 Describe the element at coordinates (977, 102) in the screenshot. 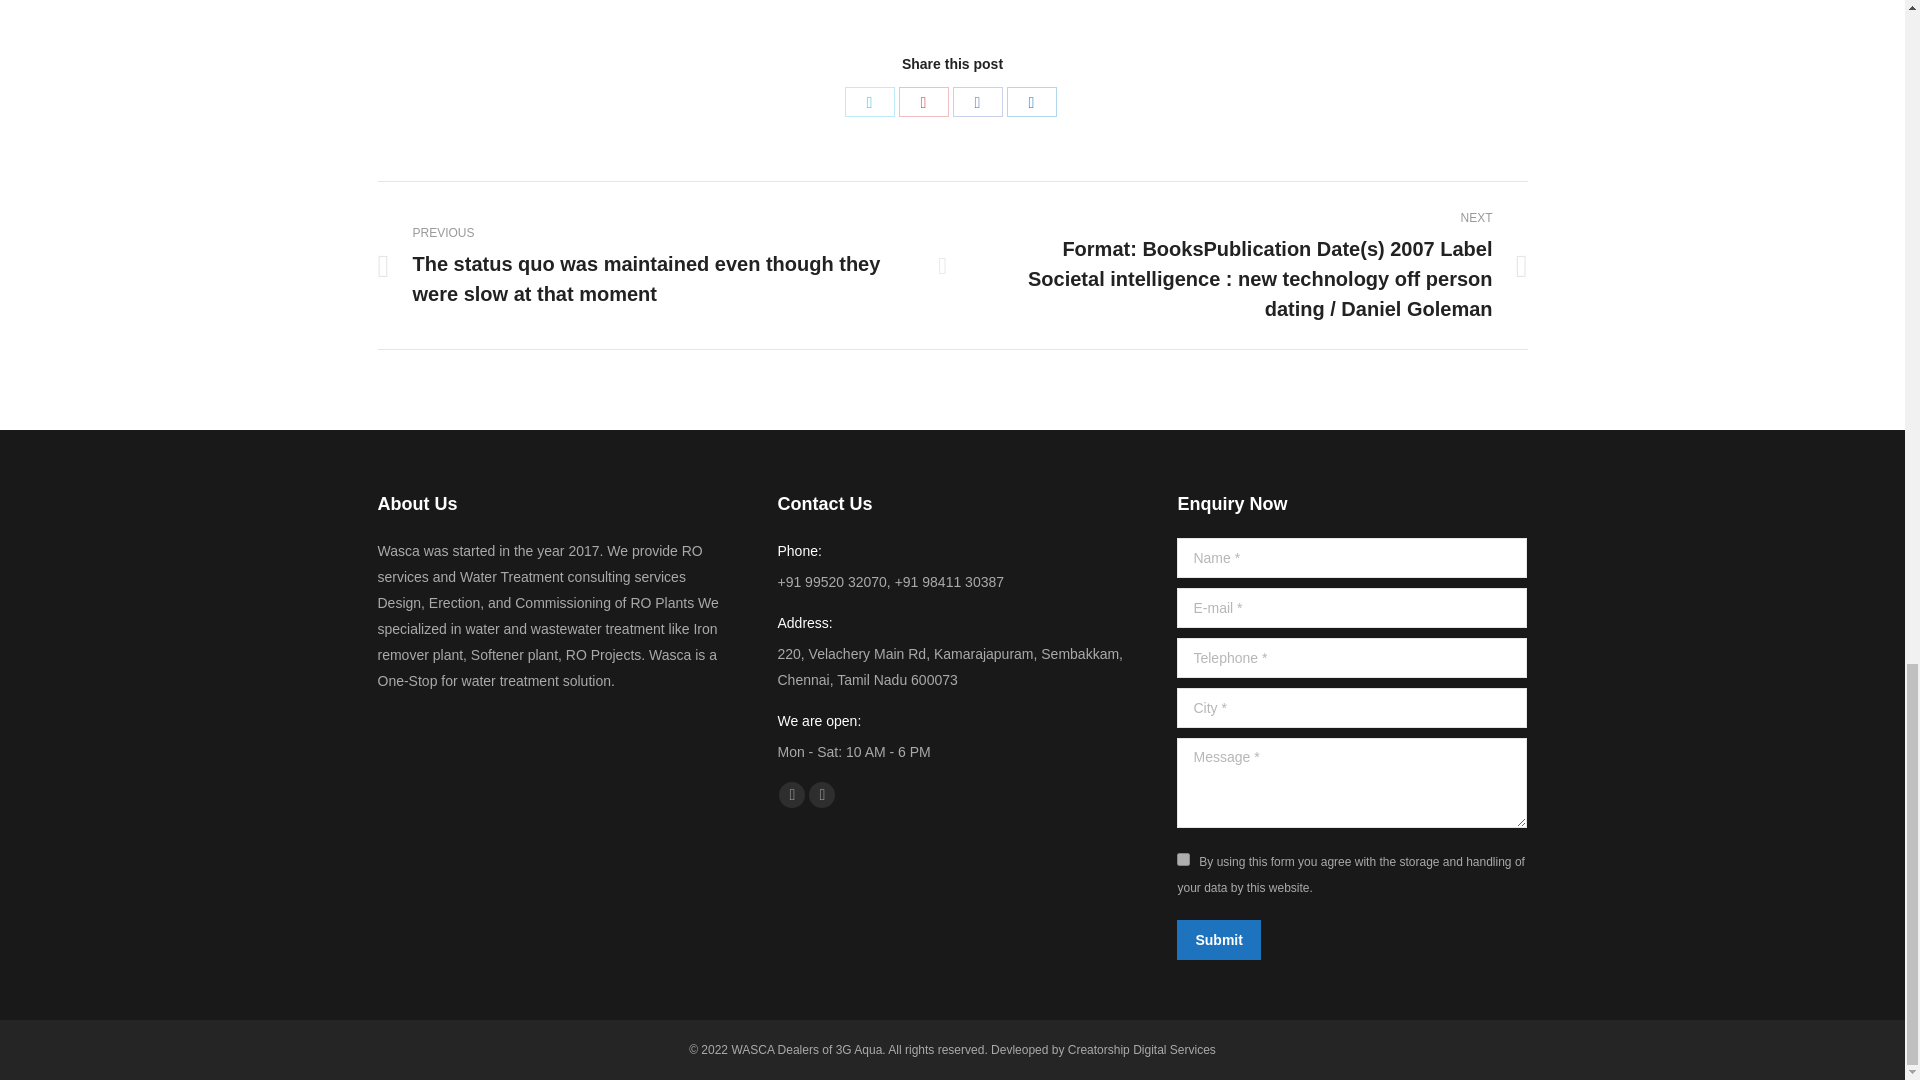

I see `Facebook` at that location.